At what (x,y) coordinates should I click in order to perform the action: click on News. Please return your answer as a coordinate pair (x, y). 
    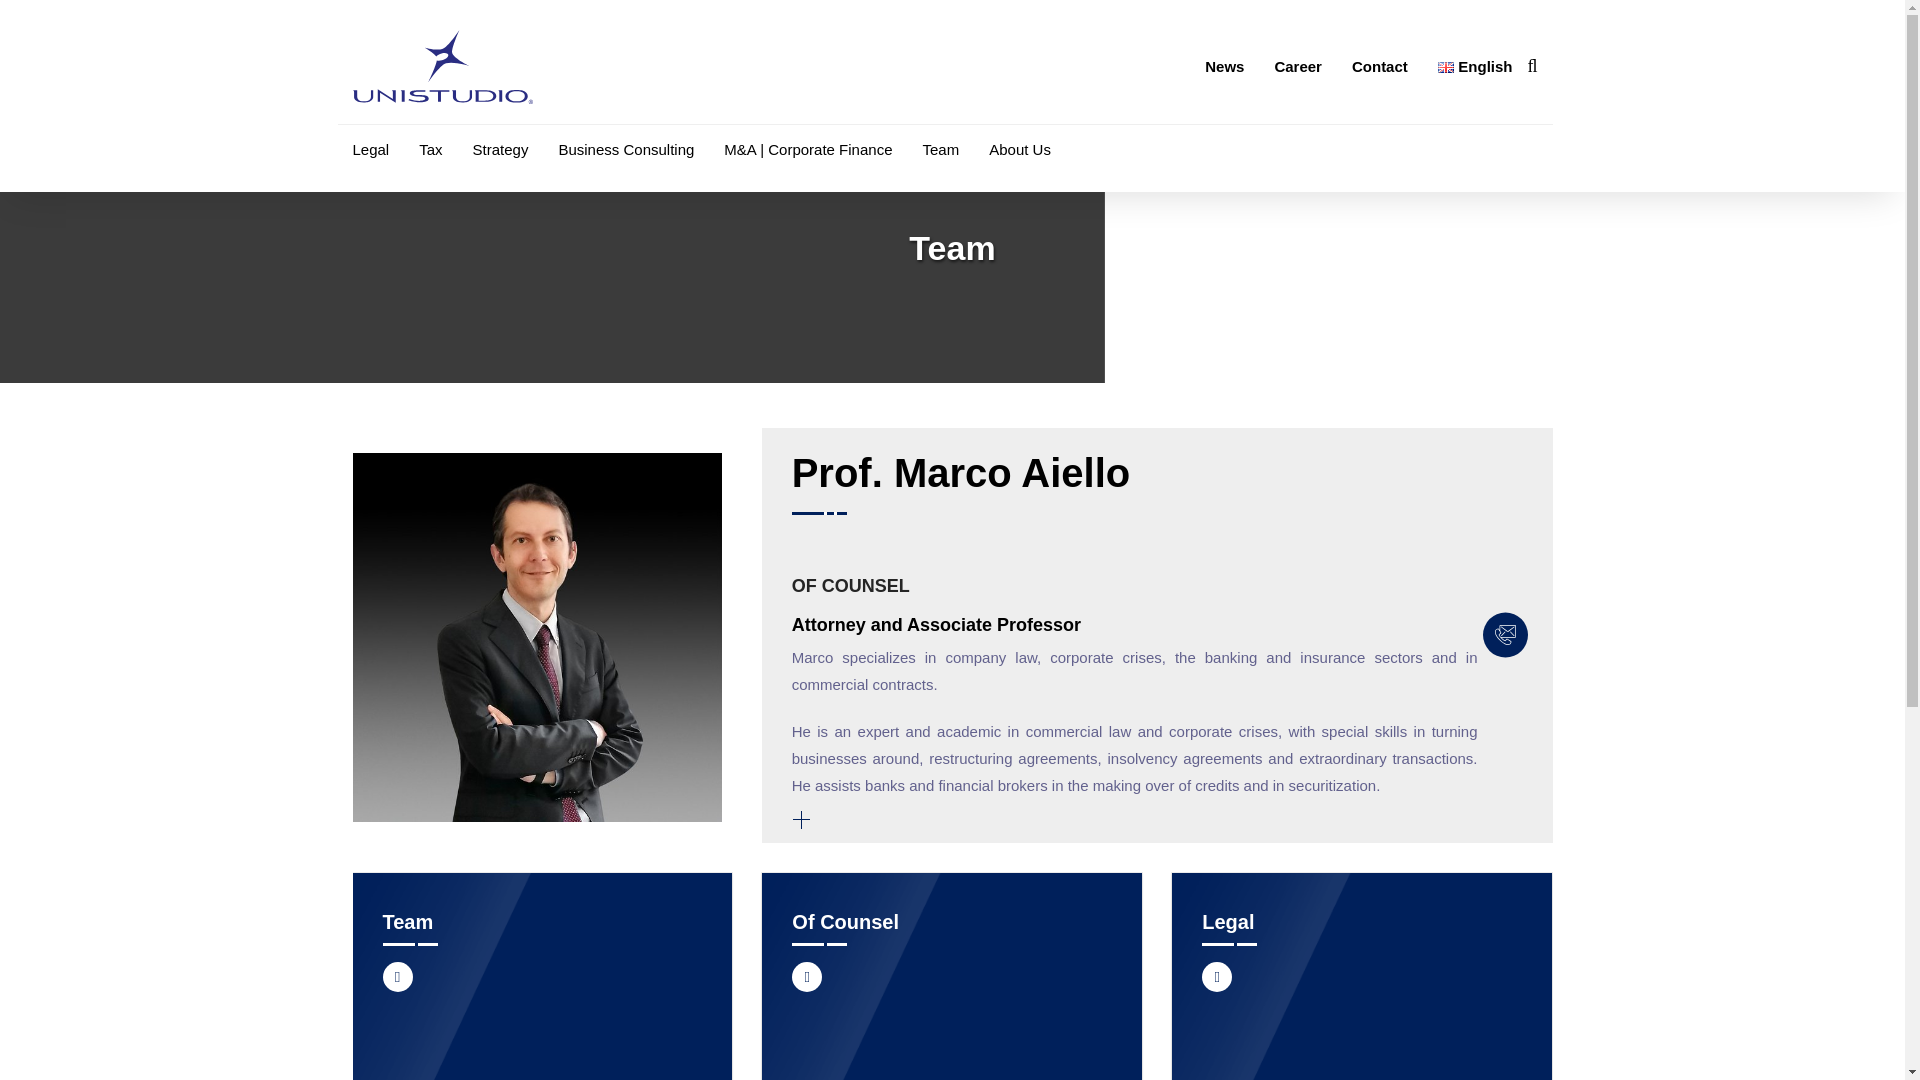
    Looking at the image, I should click on (1224, 67).